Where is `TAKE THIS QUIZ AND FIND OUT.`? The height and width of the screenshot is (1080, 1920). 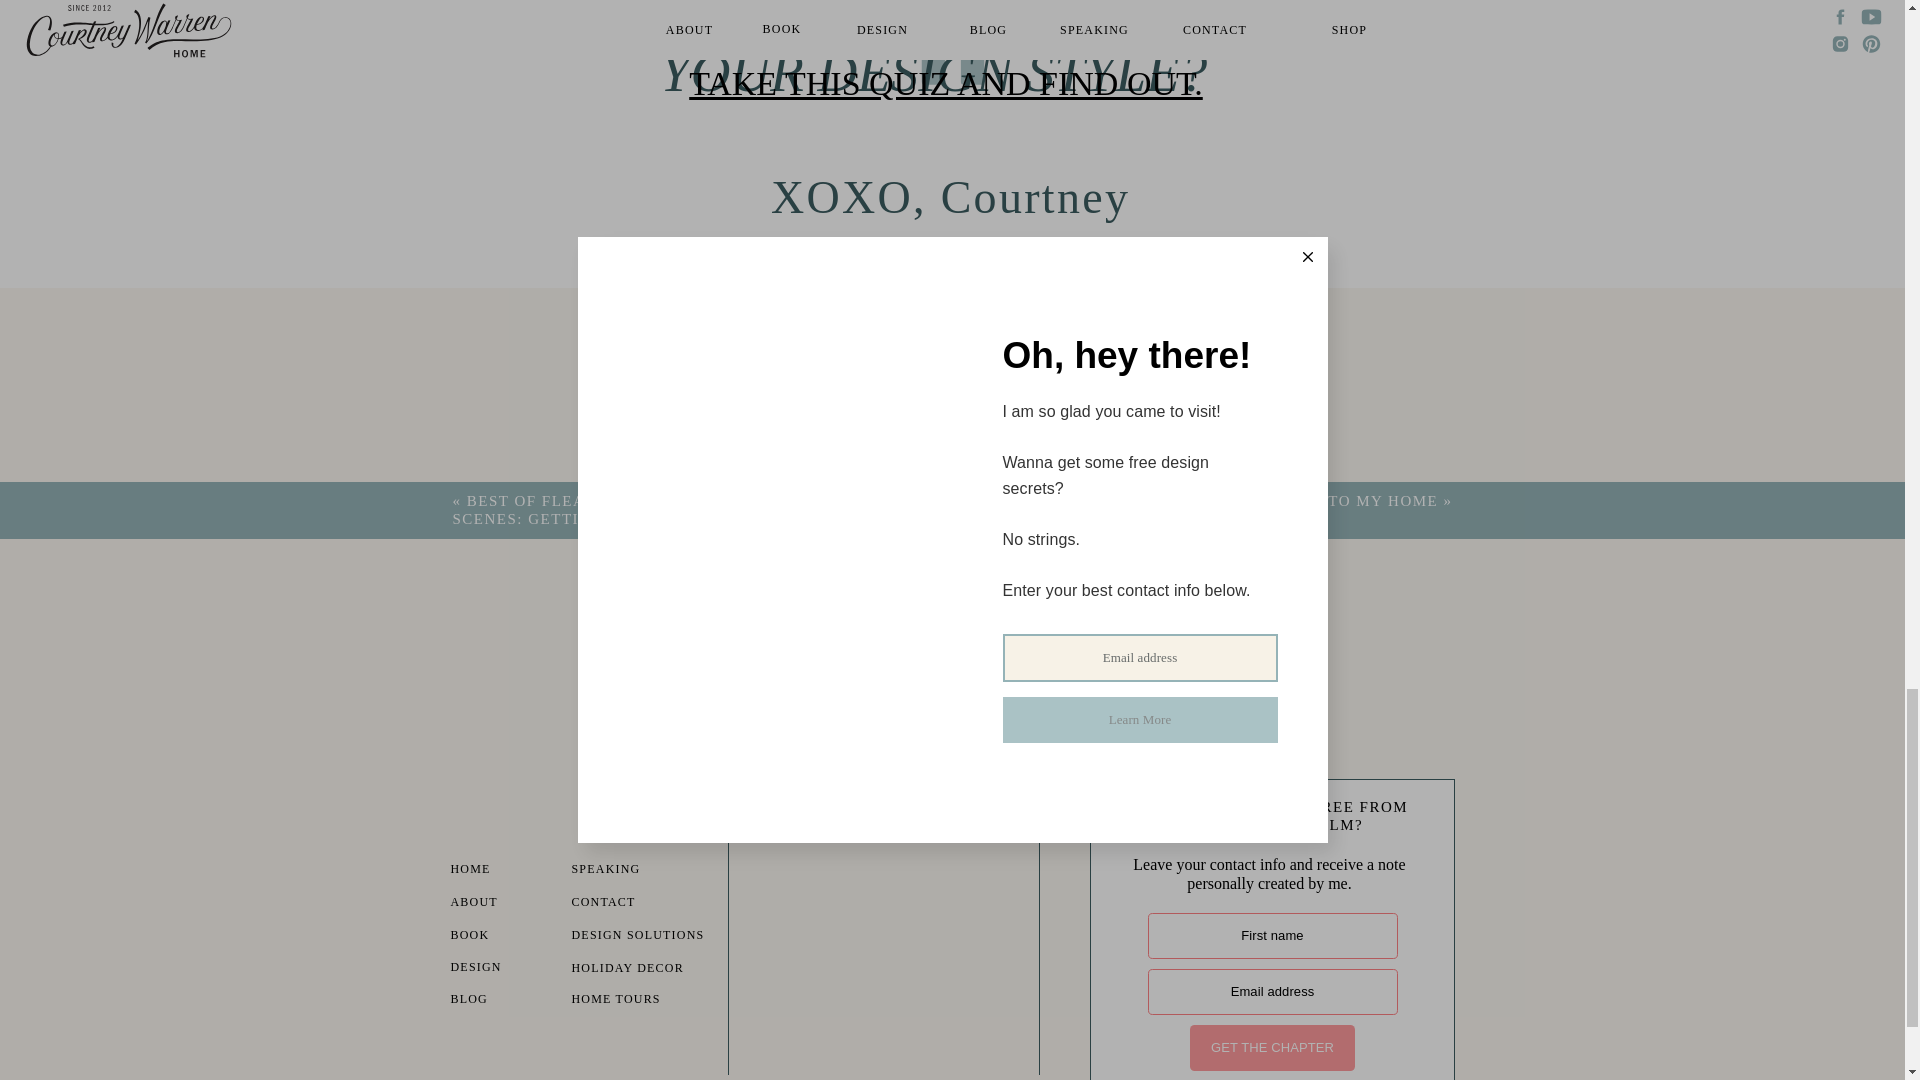
TAKE THIS QUIZ AND FIND OUT. is located at coordinates (946, 82).